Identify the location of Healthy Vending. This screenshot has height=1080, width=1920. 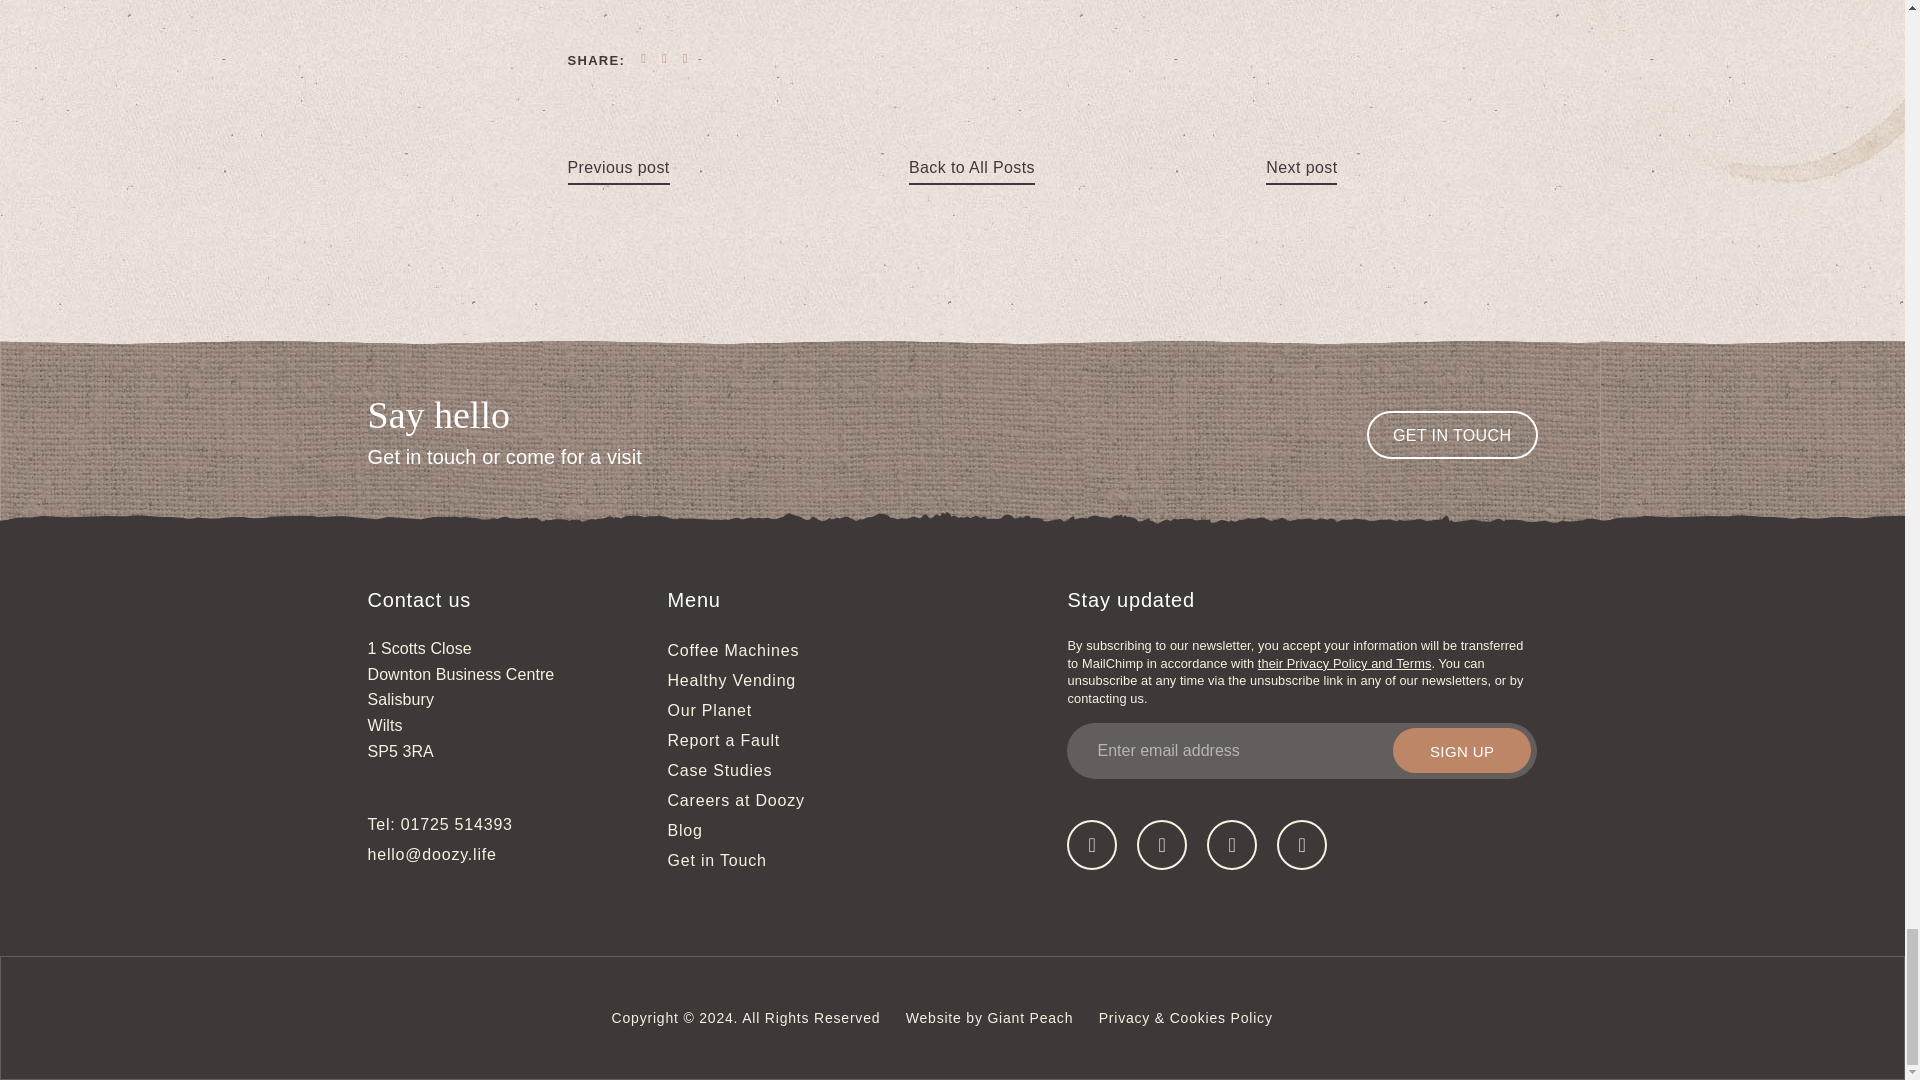
(732, 680).